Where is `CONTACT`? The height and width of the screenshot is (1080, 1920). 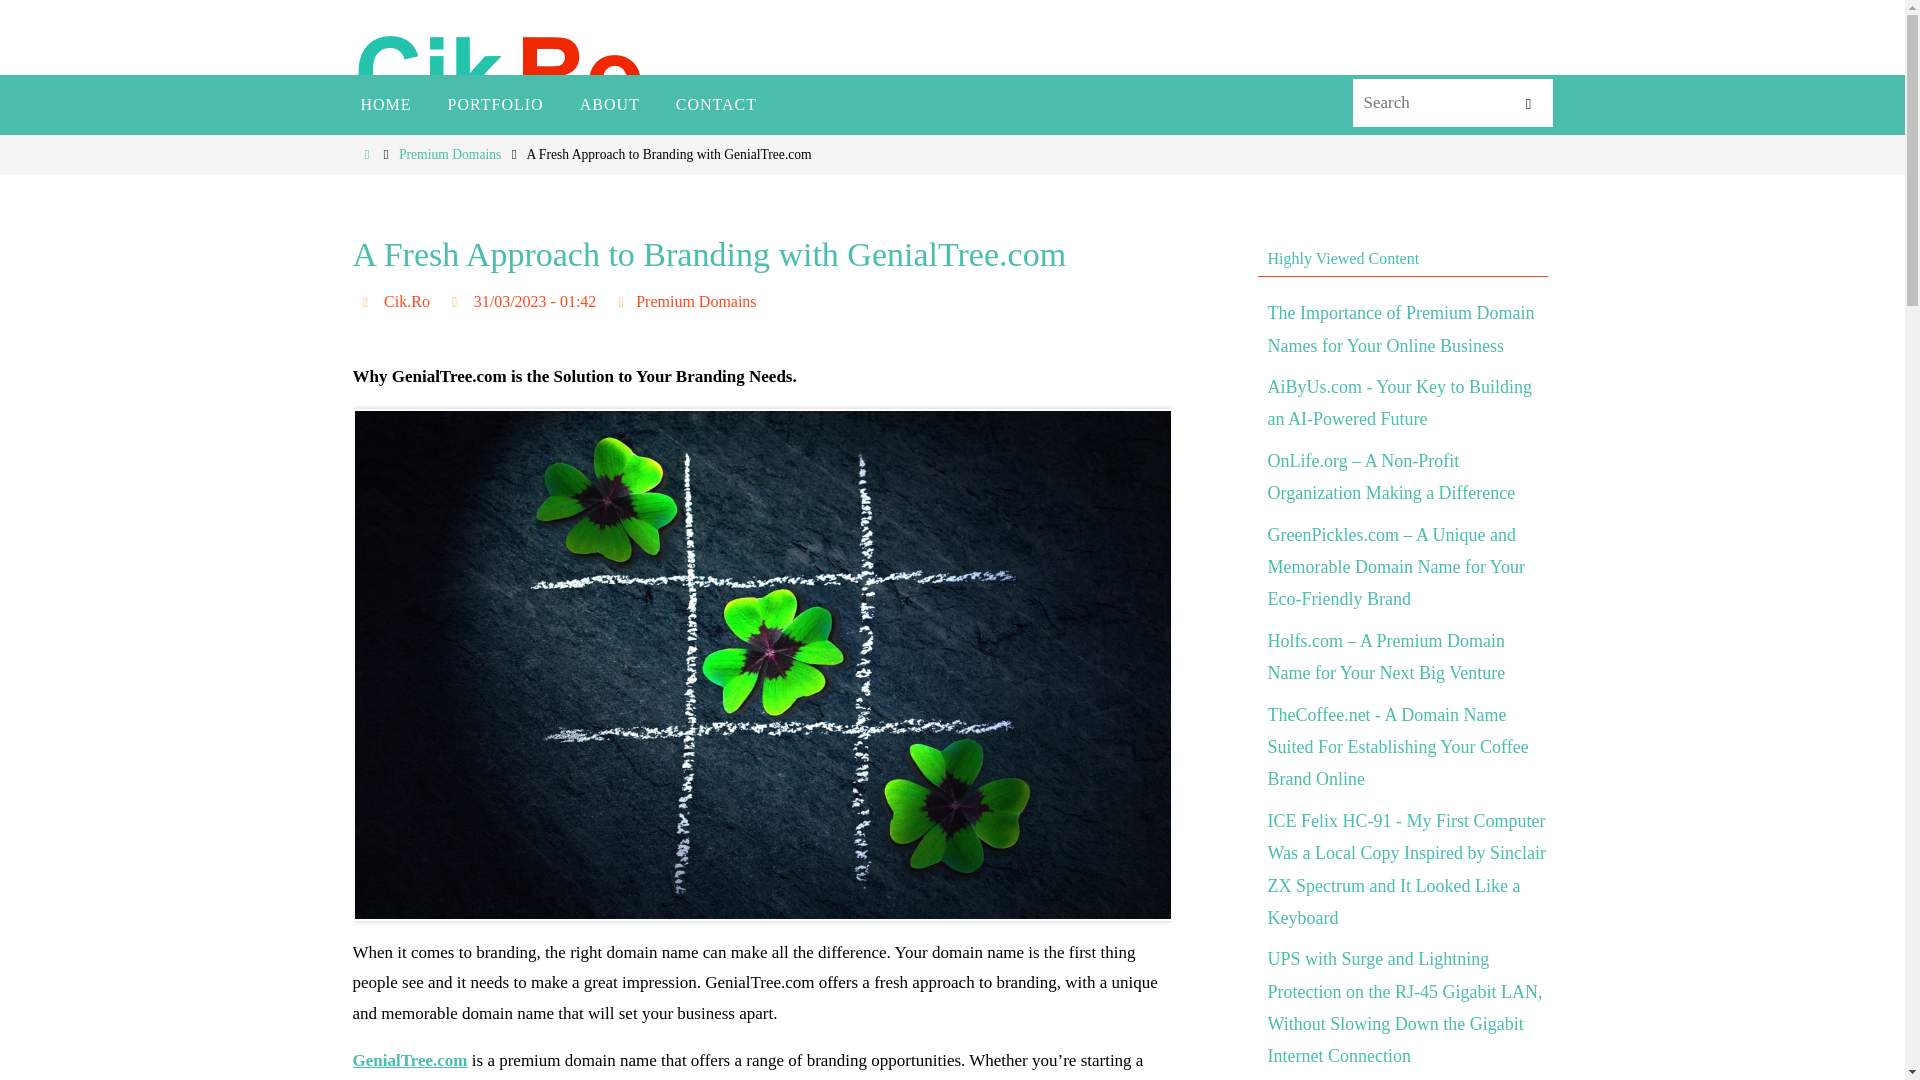
CONTACT is located at coordinates (716, 104).